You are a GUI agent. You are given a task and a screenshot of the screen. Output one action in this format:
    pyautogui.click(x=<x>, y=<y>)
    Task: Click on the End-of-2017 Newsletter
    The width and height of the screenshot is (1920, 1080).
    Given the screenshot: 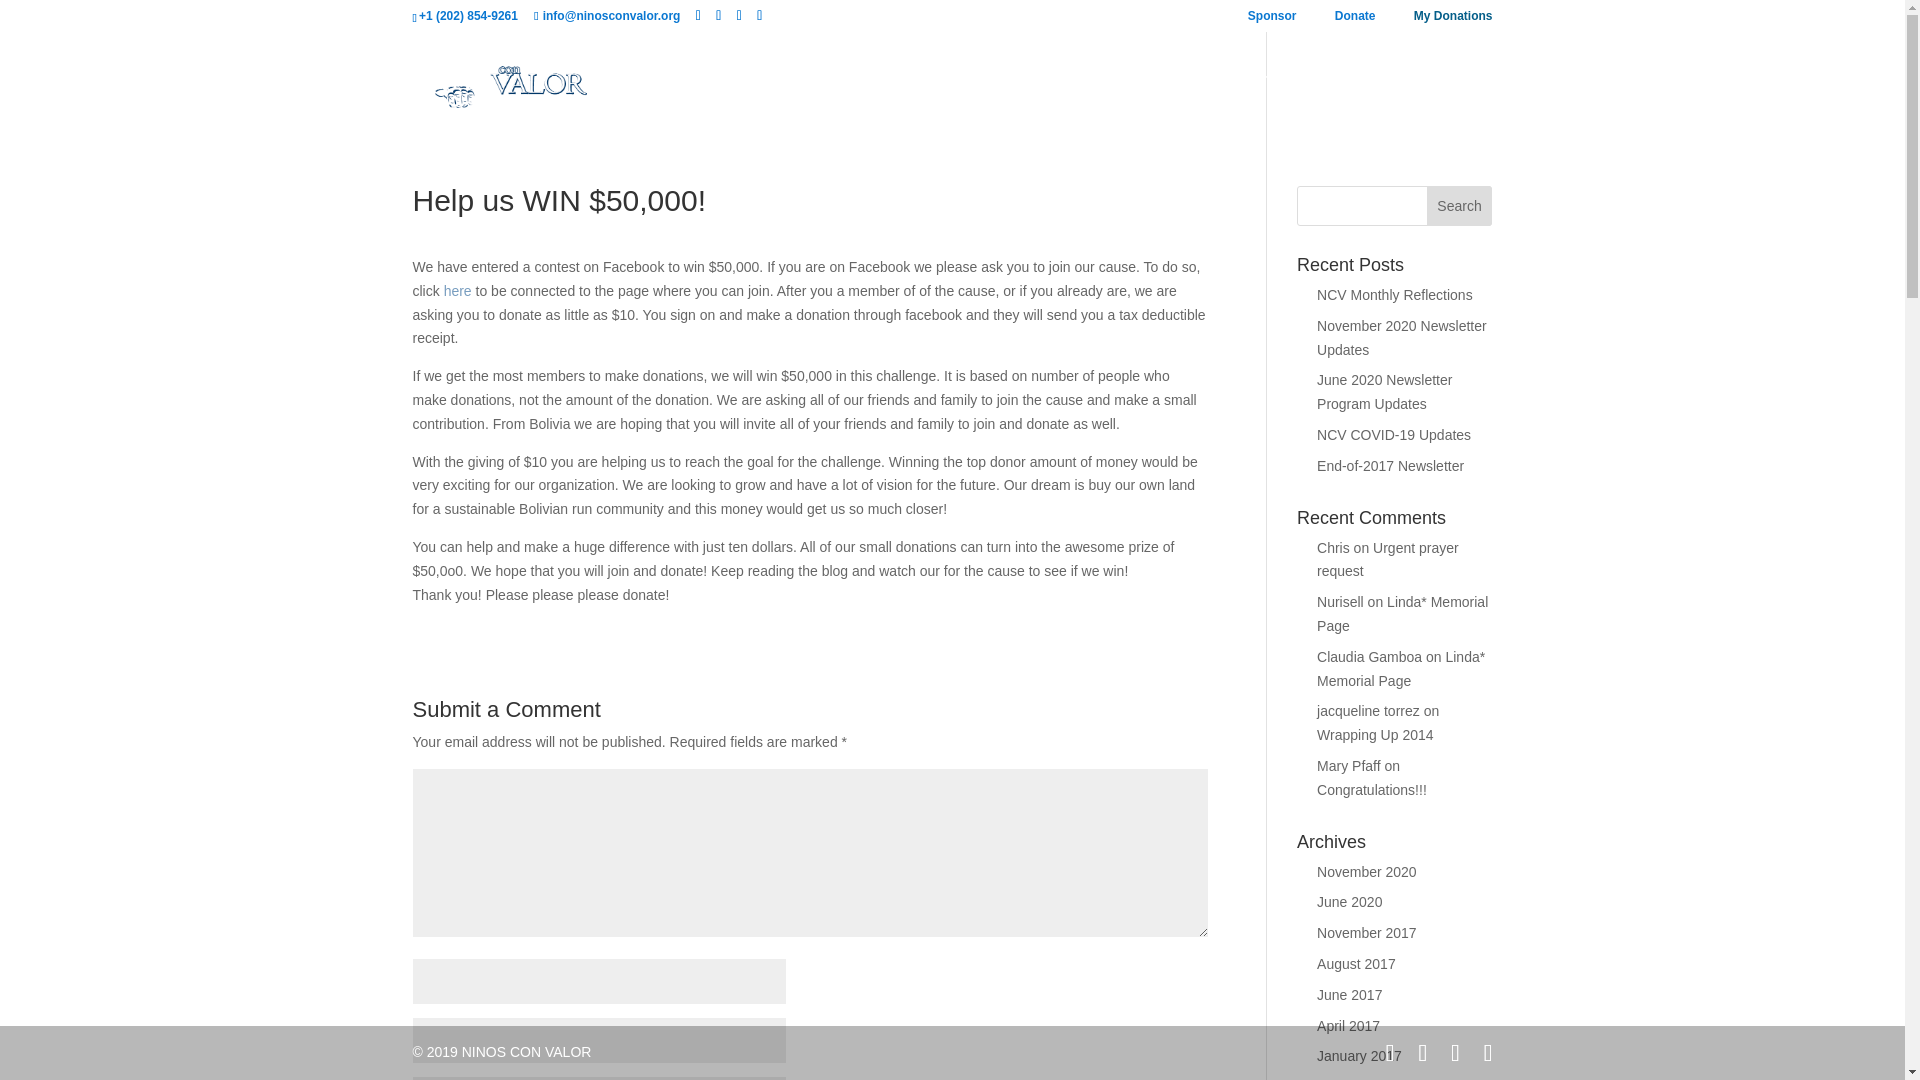 What is the action you would take?
    pyautogui.click(x=1390, y=466)
    